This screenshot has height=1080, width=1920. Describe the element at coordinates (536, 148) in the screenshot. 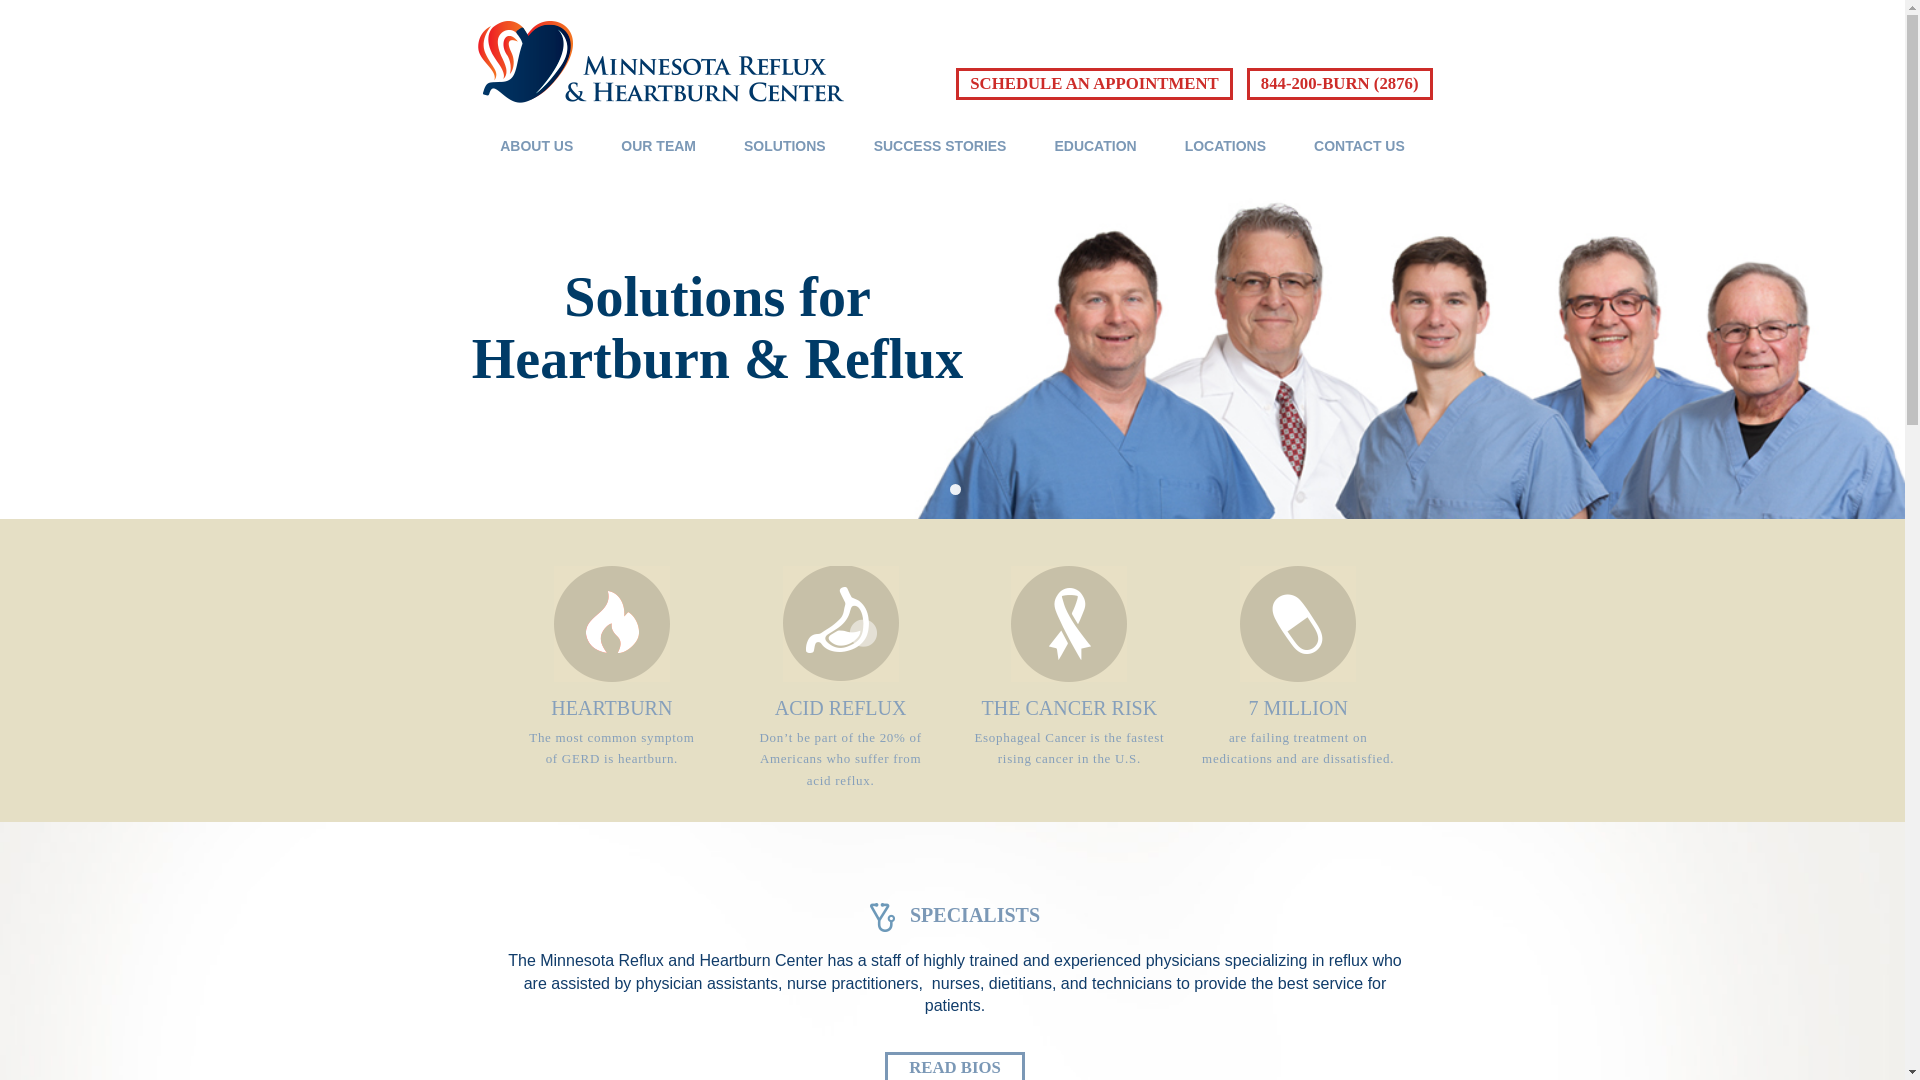

I see `ABOUT US` at that location.